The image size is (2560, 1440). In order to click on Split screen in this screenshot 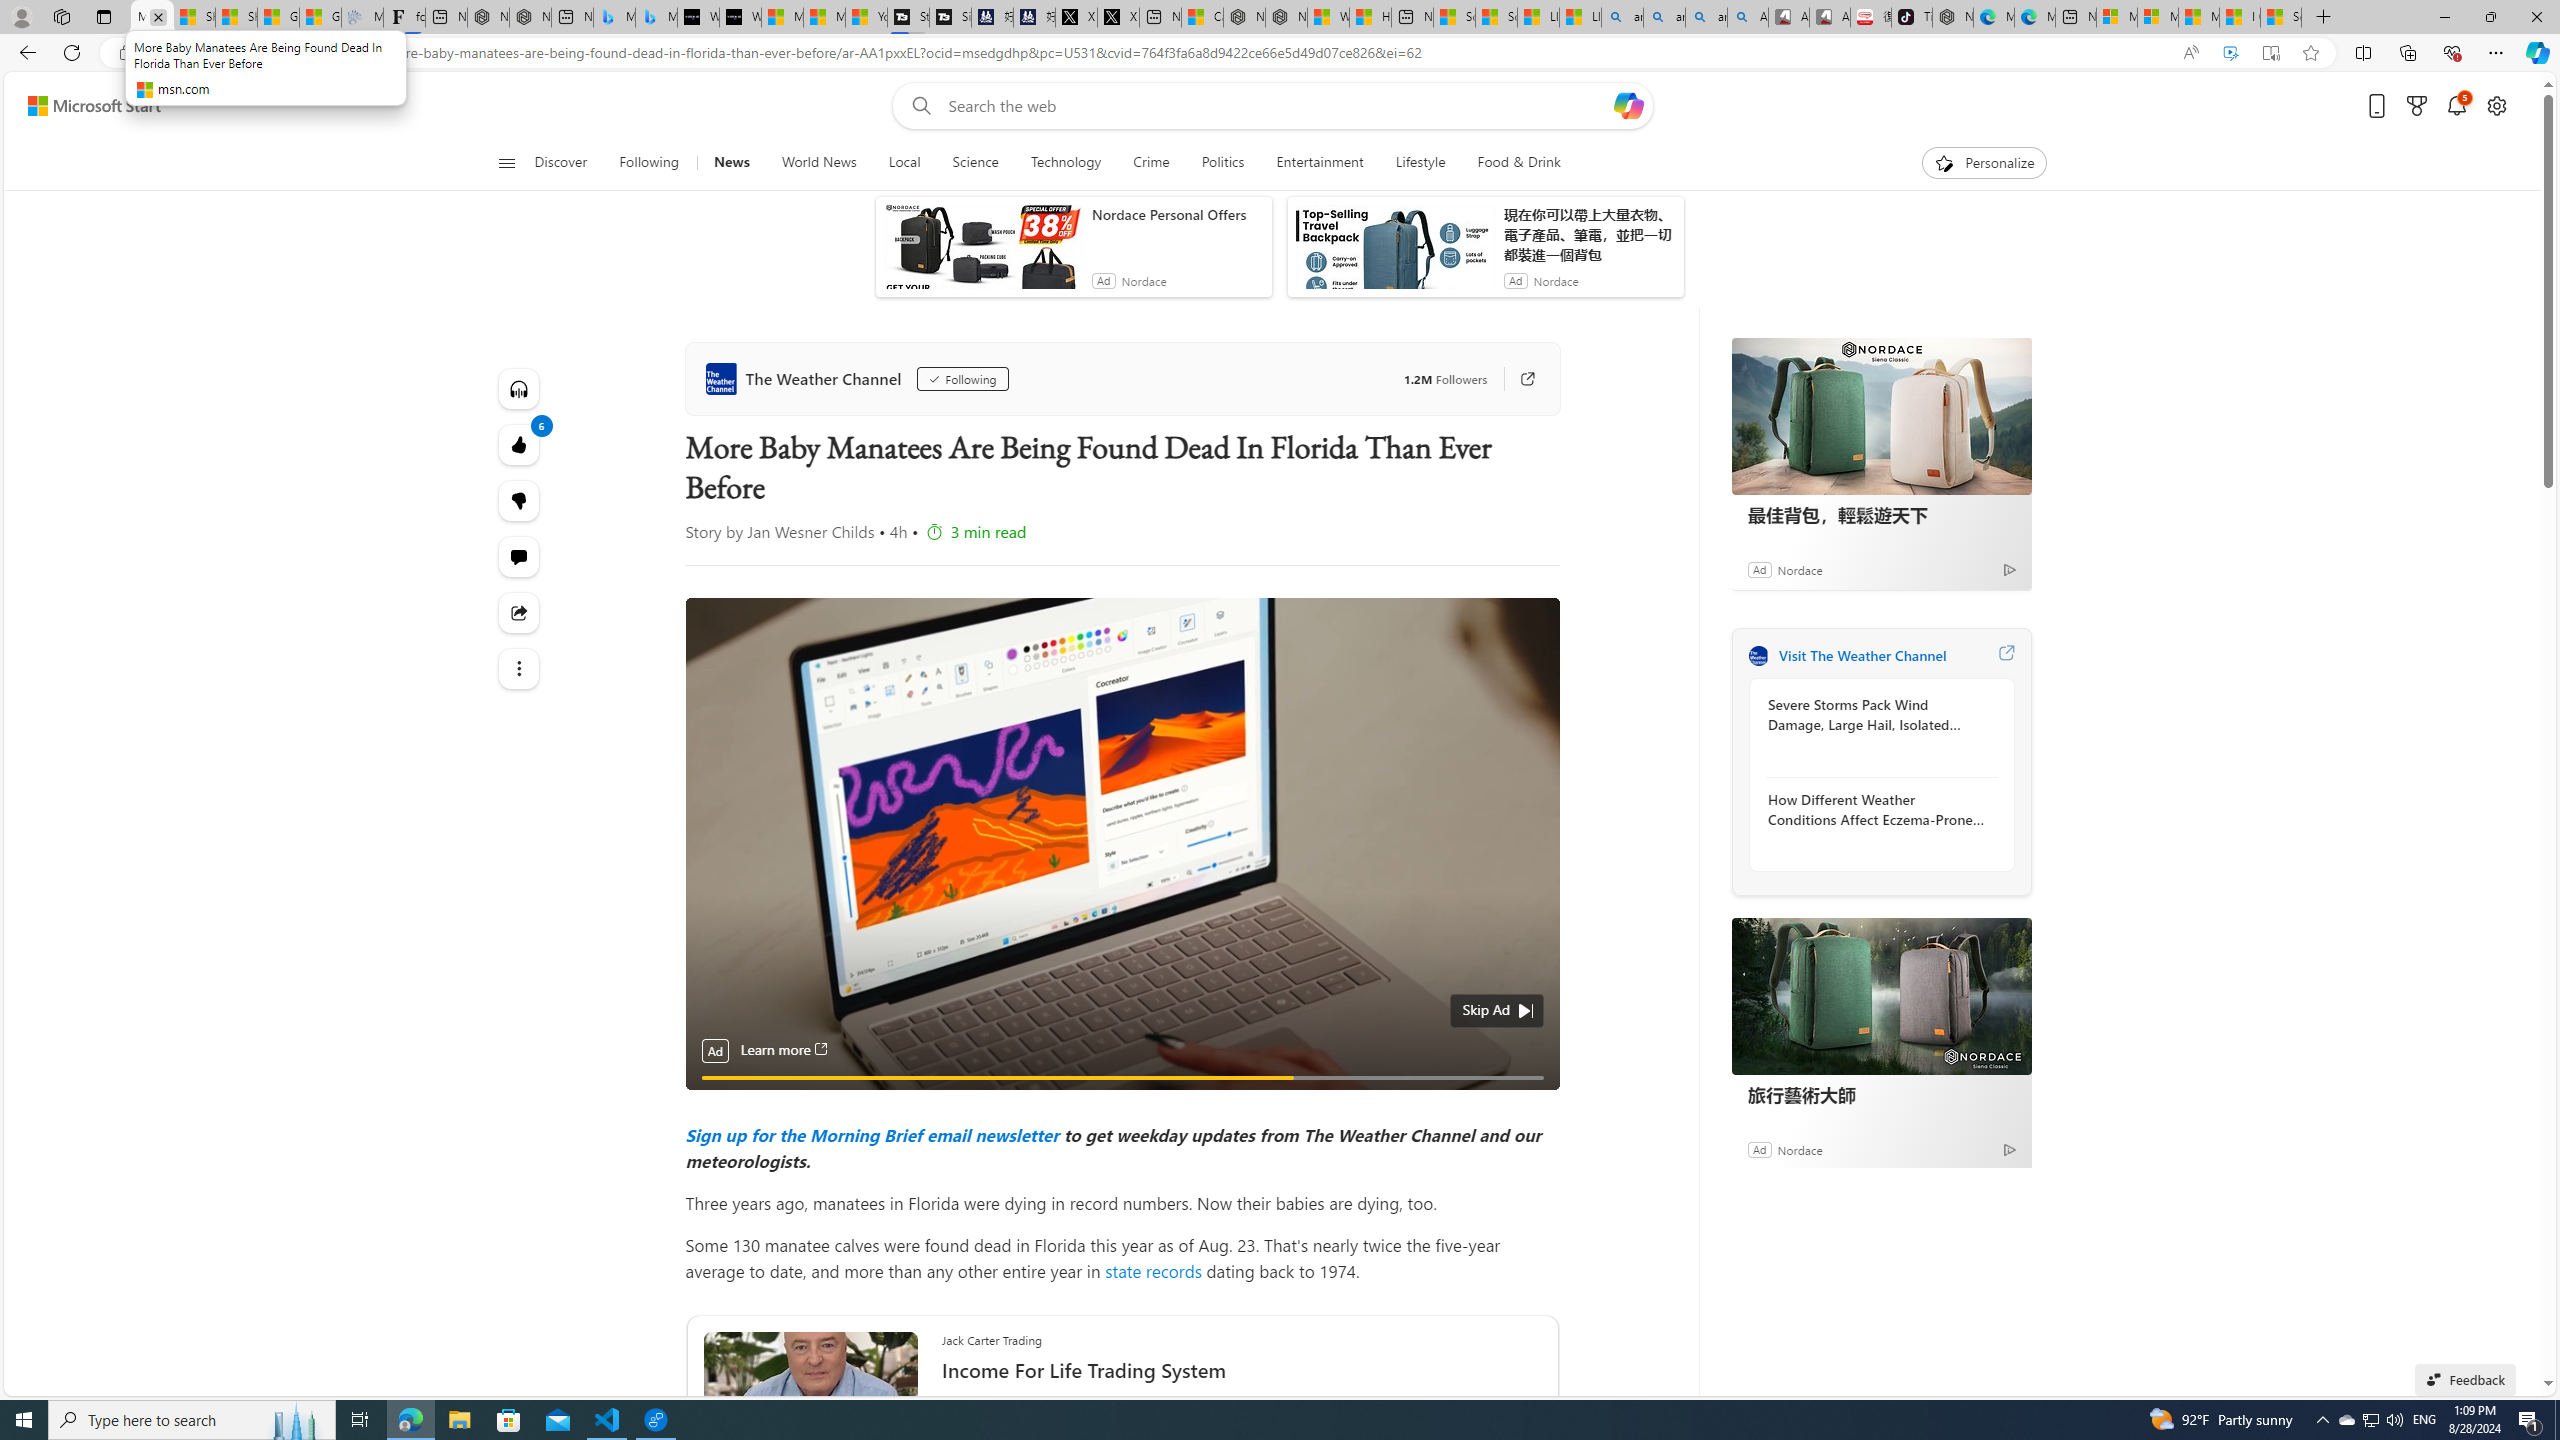, I will do `click(2364, 52)`.